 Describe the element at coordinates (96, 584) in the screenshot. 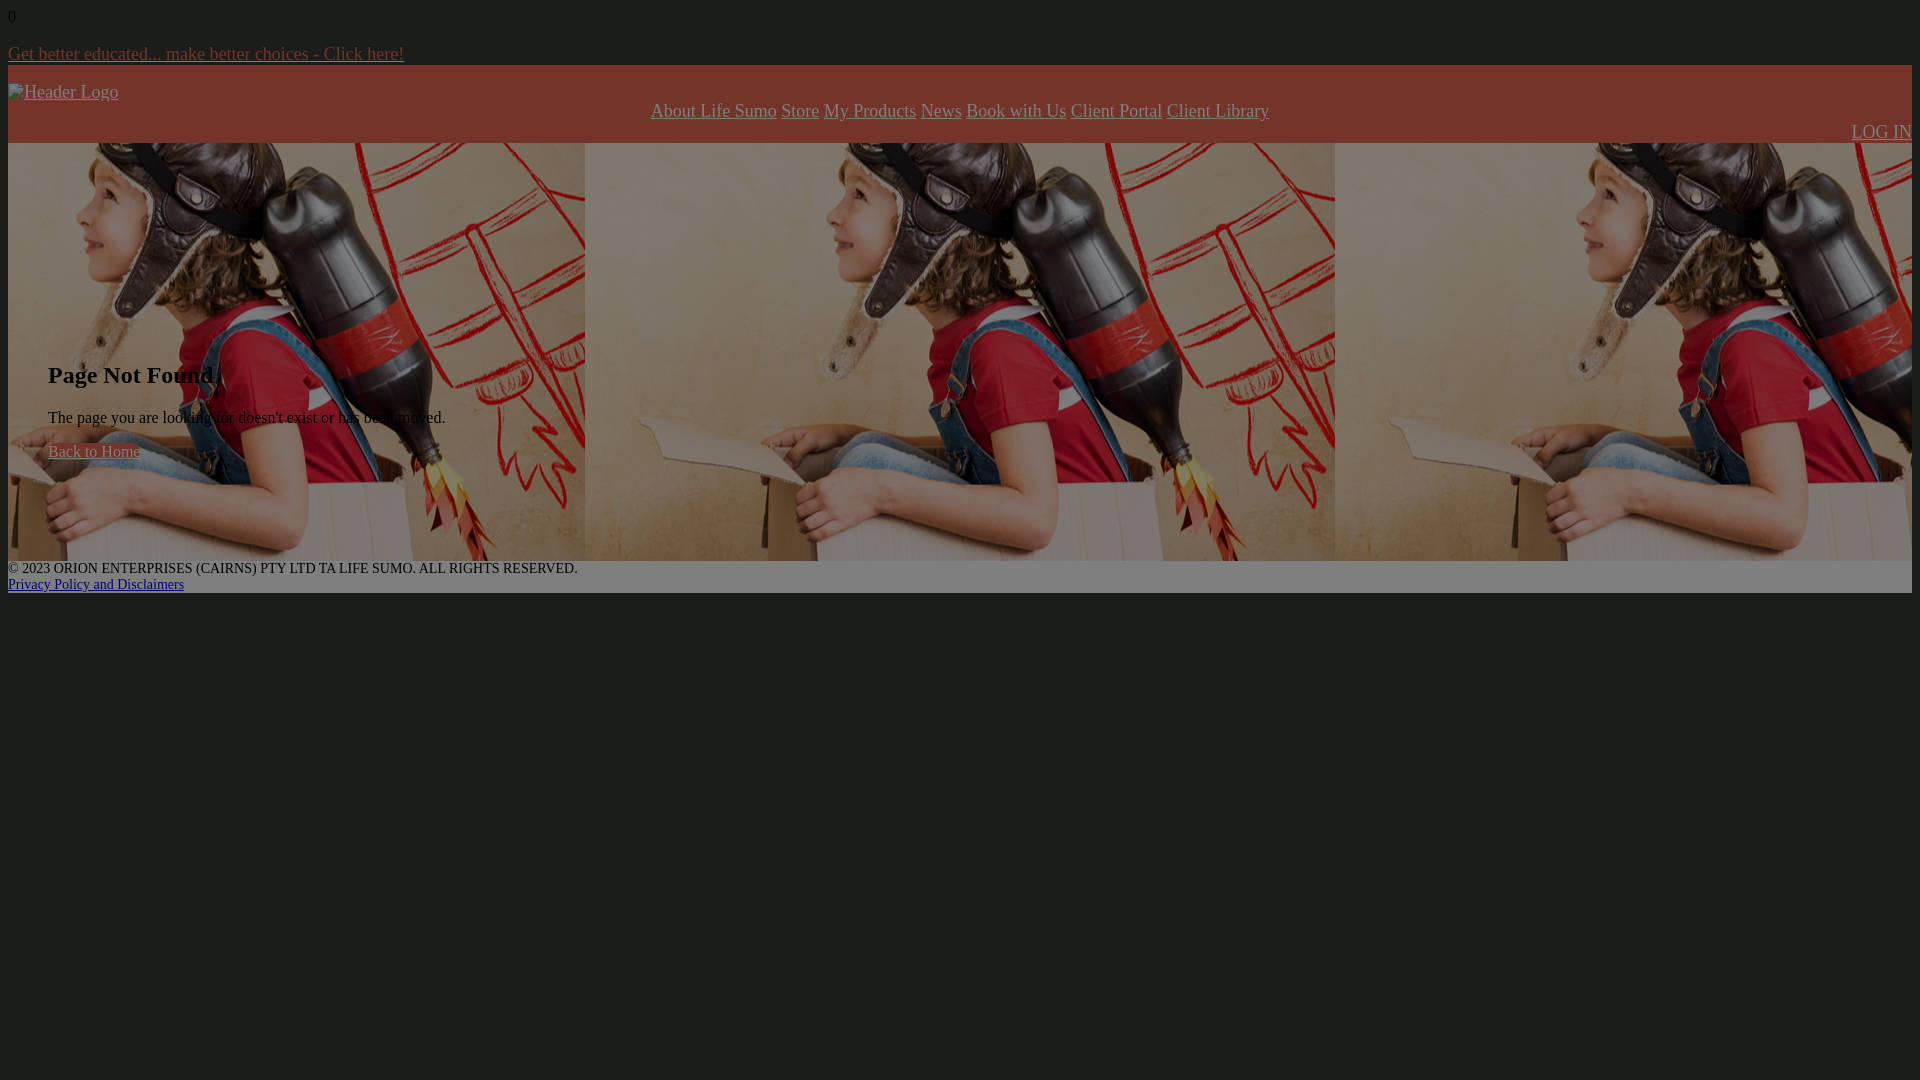

I see `Privacy Policy and Disclaimers` at that location.